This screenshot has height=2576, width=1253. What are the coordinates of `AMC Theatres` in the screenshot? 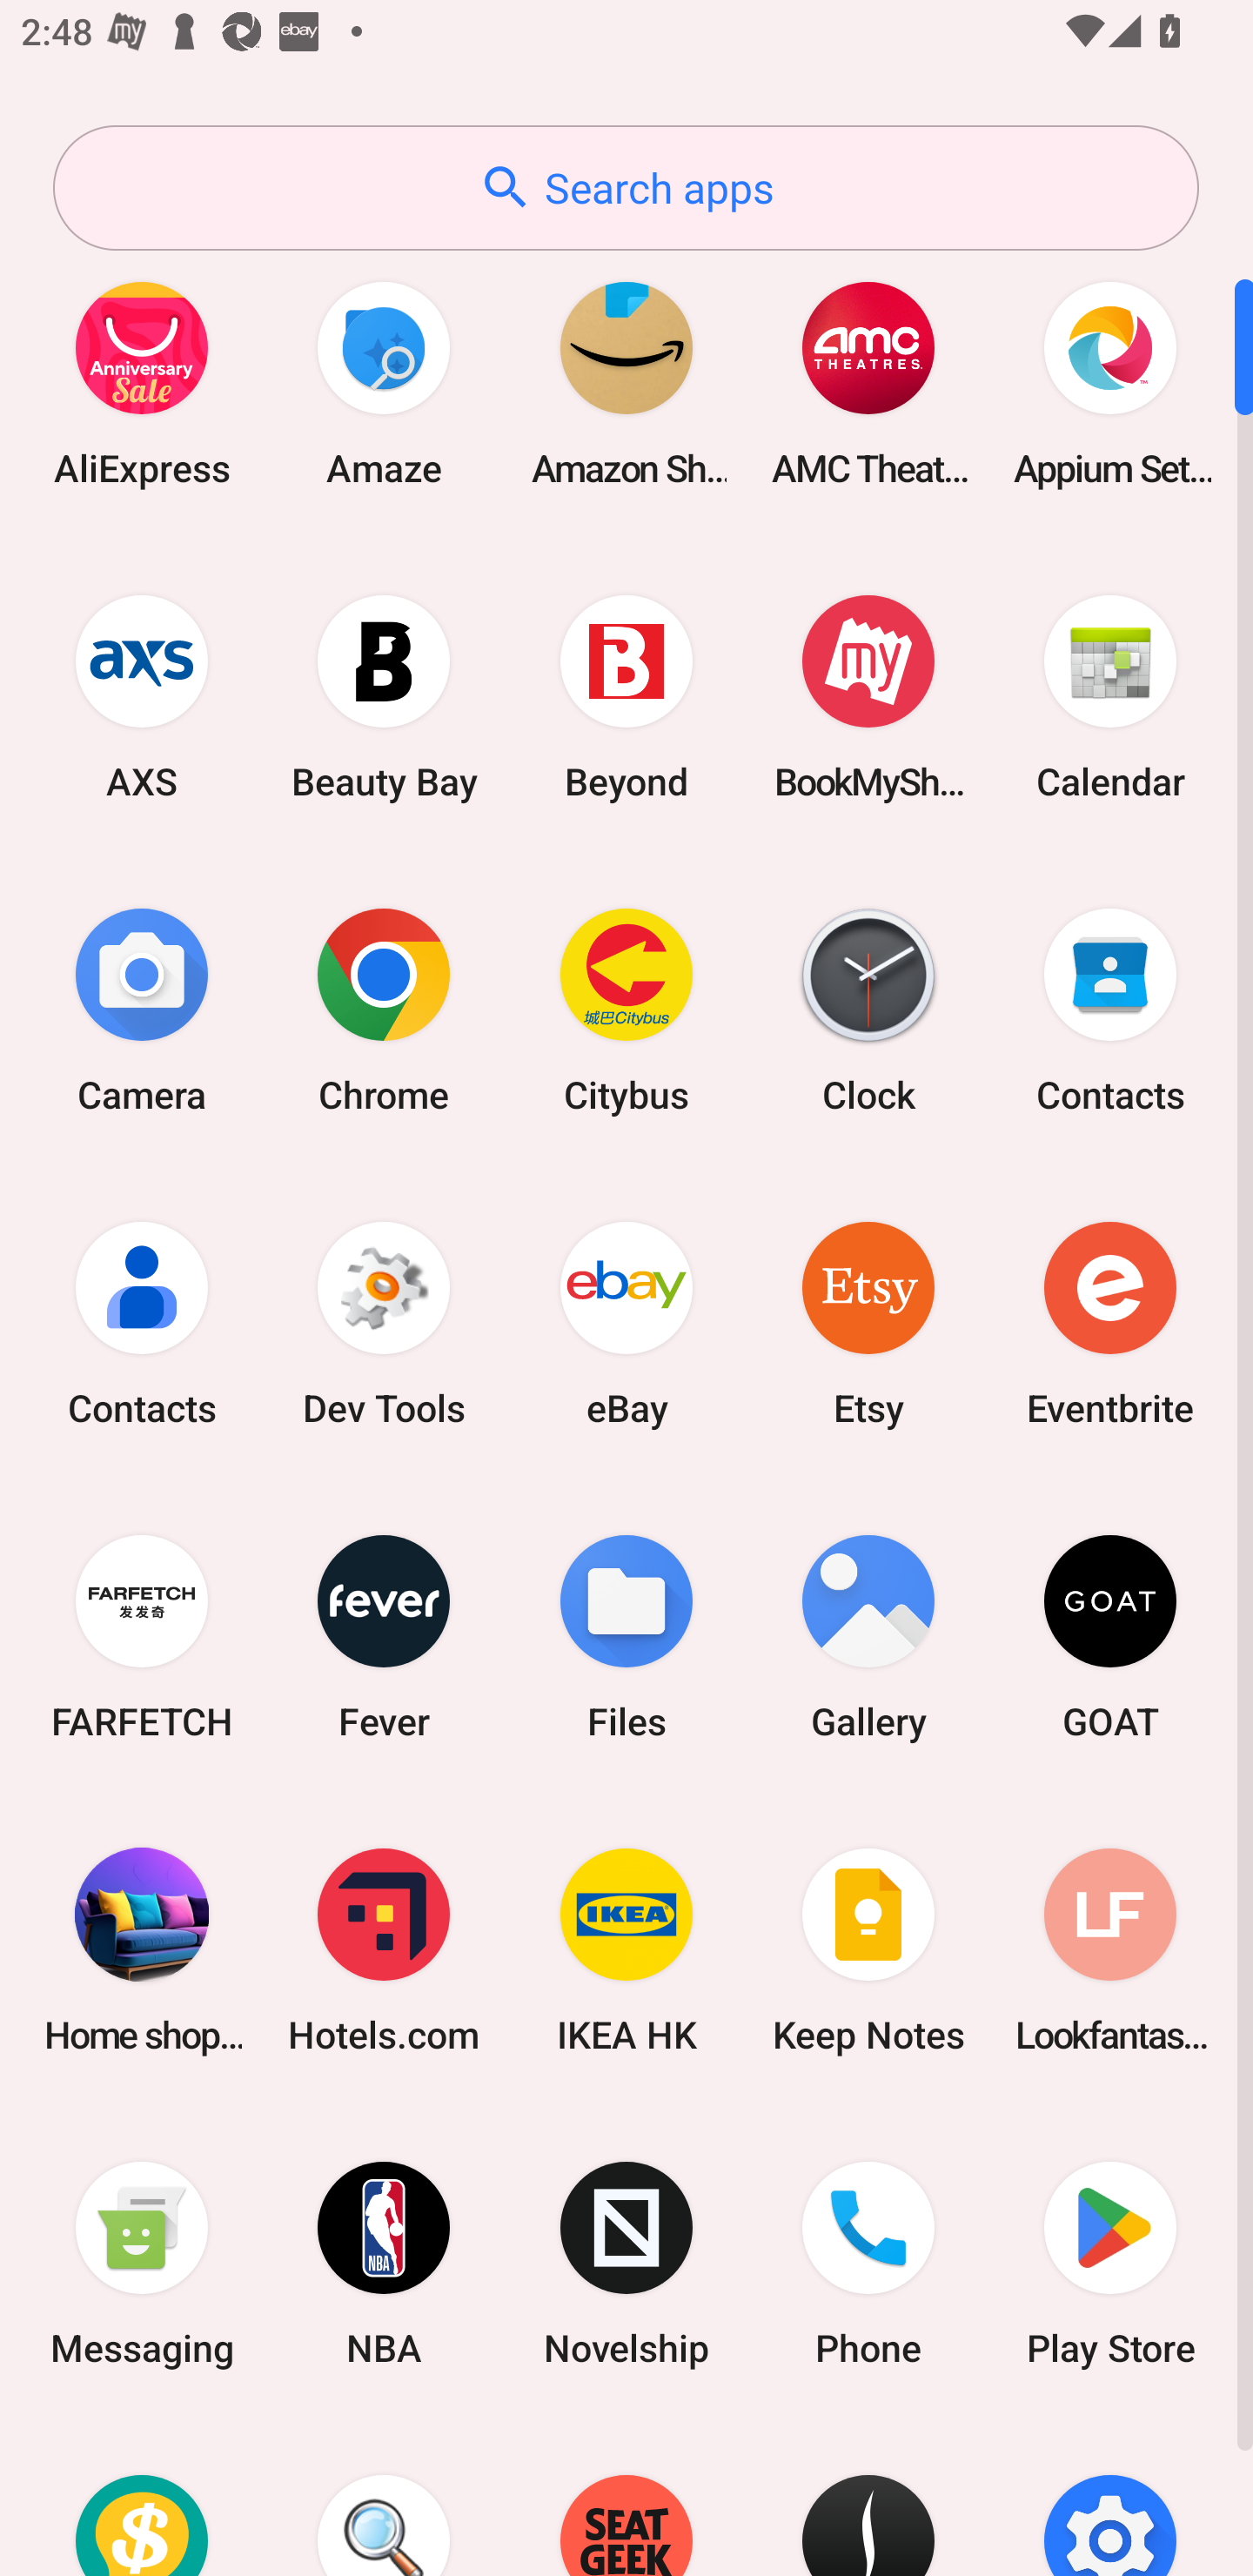 It's located at (868, 383).